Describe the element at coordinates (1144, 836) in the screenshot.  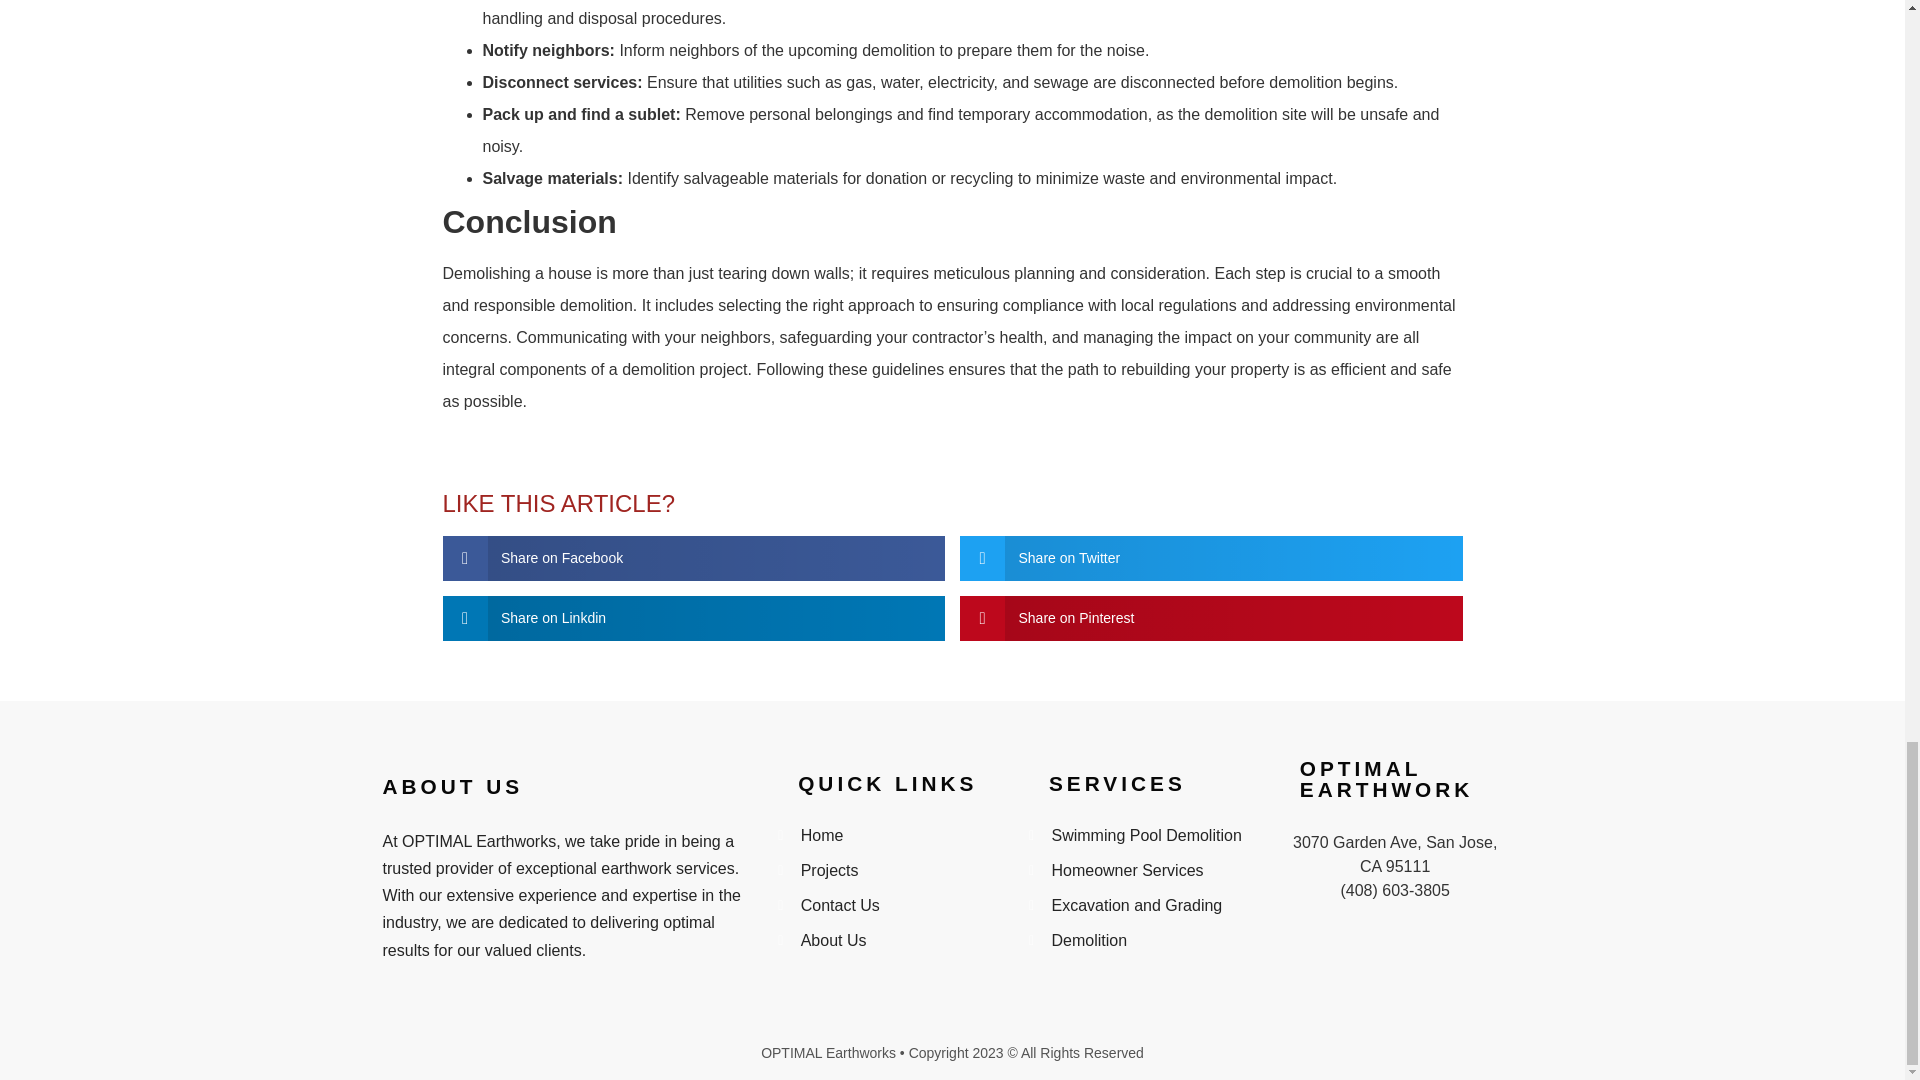
I see `Swimming Pool Demolition` at that location.